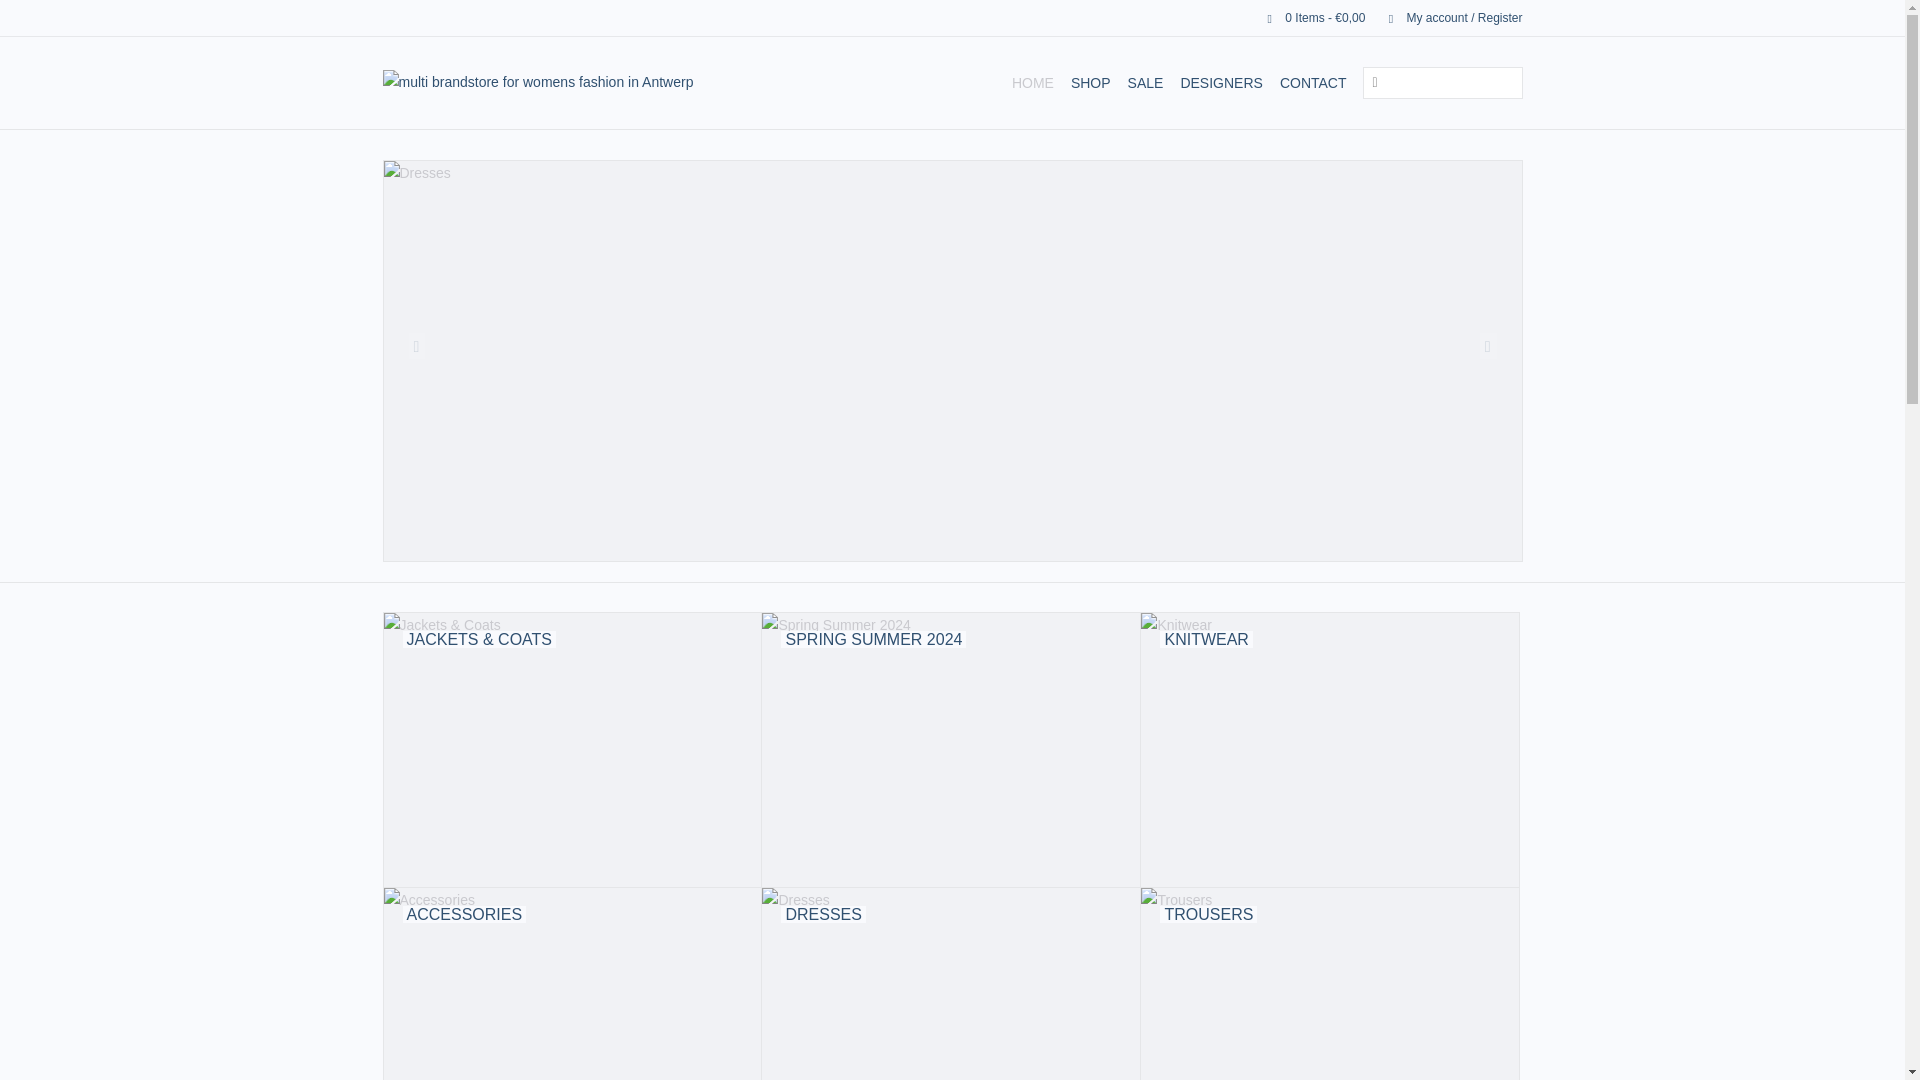 The height and width of the screenshot is (1080, 1920). Describe the element at coordinates (596, 82) in the screenshot. I see `multi brandstore for womens fashion in Antwerp` at that location.